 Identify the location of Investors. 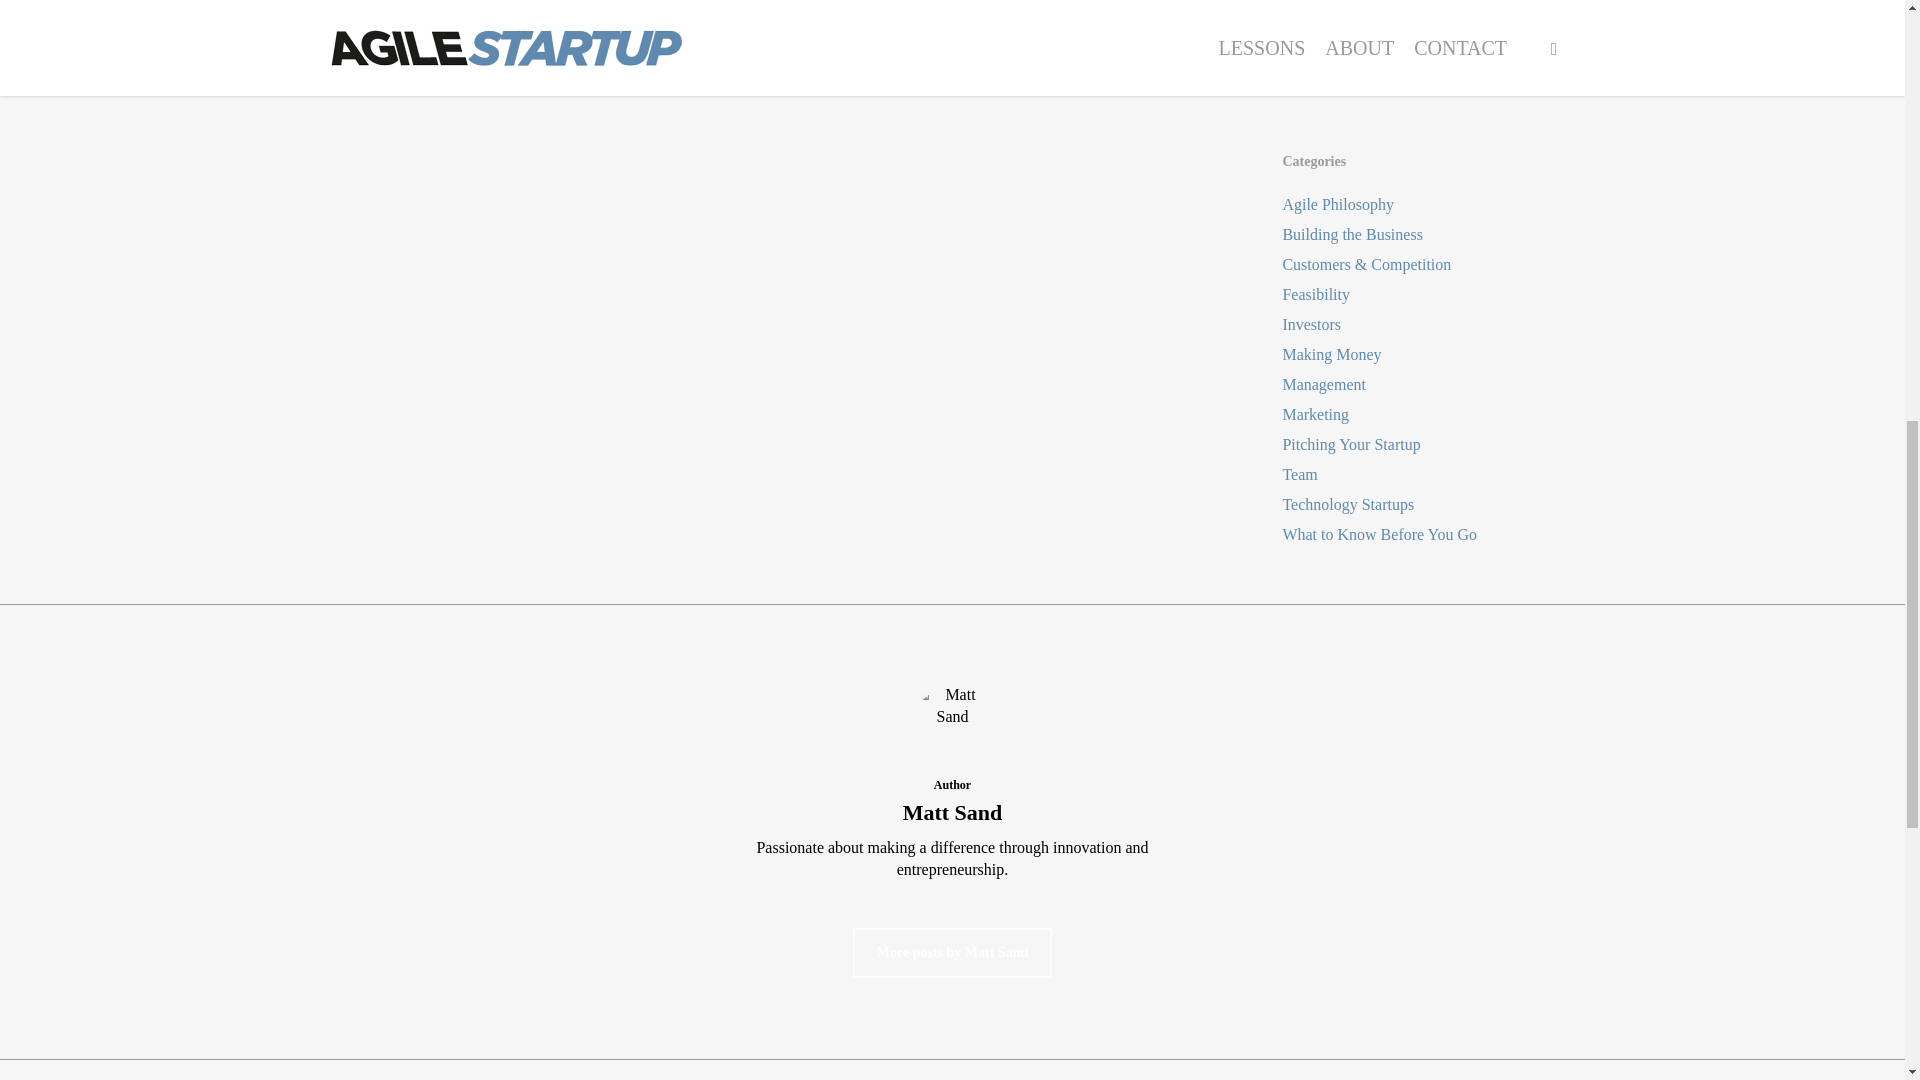
(1428, 324).